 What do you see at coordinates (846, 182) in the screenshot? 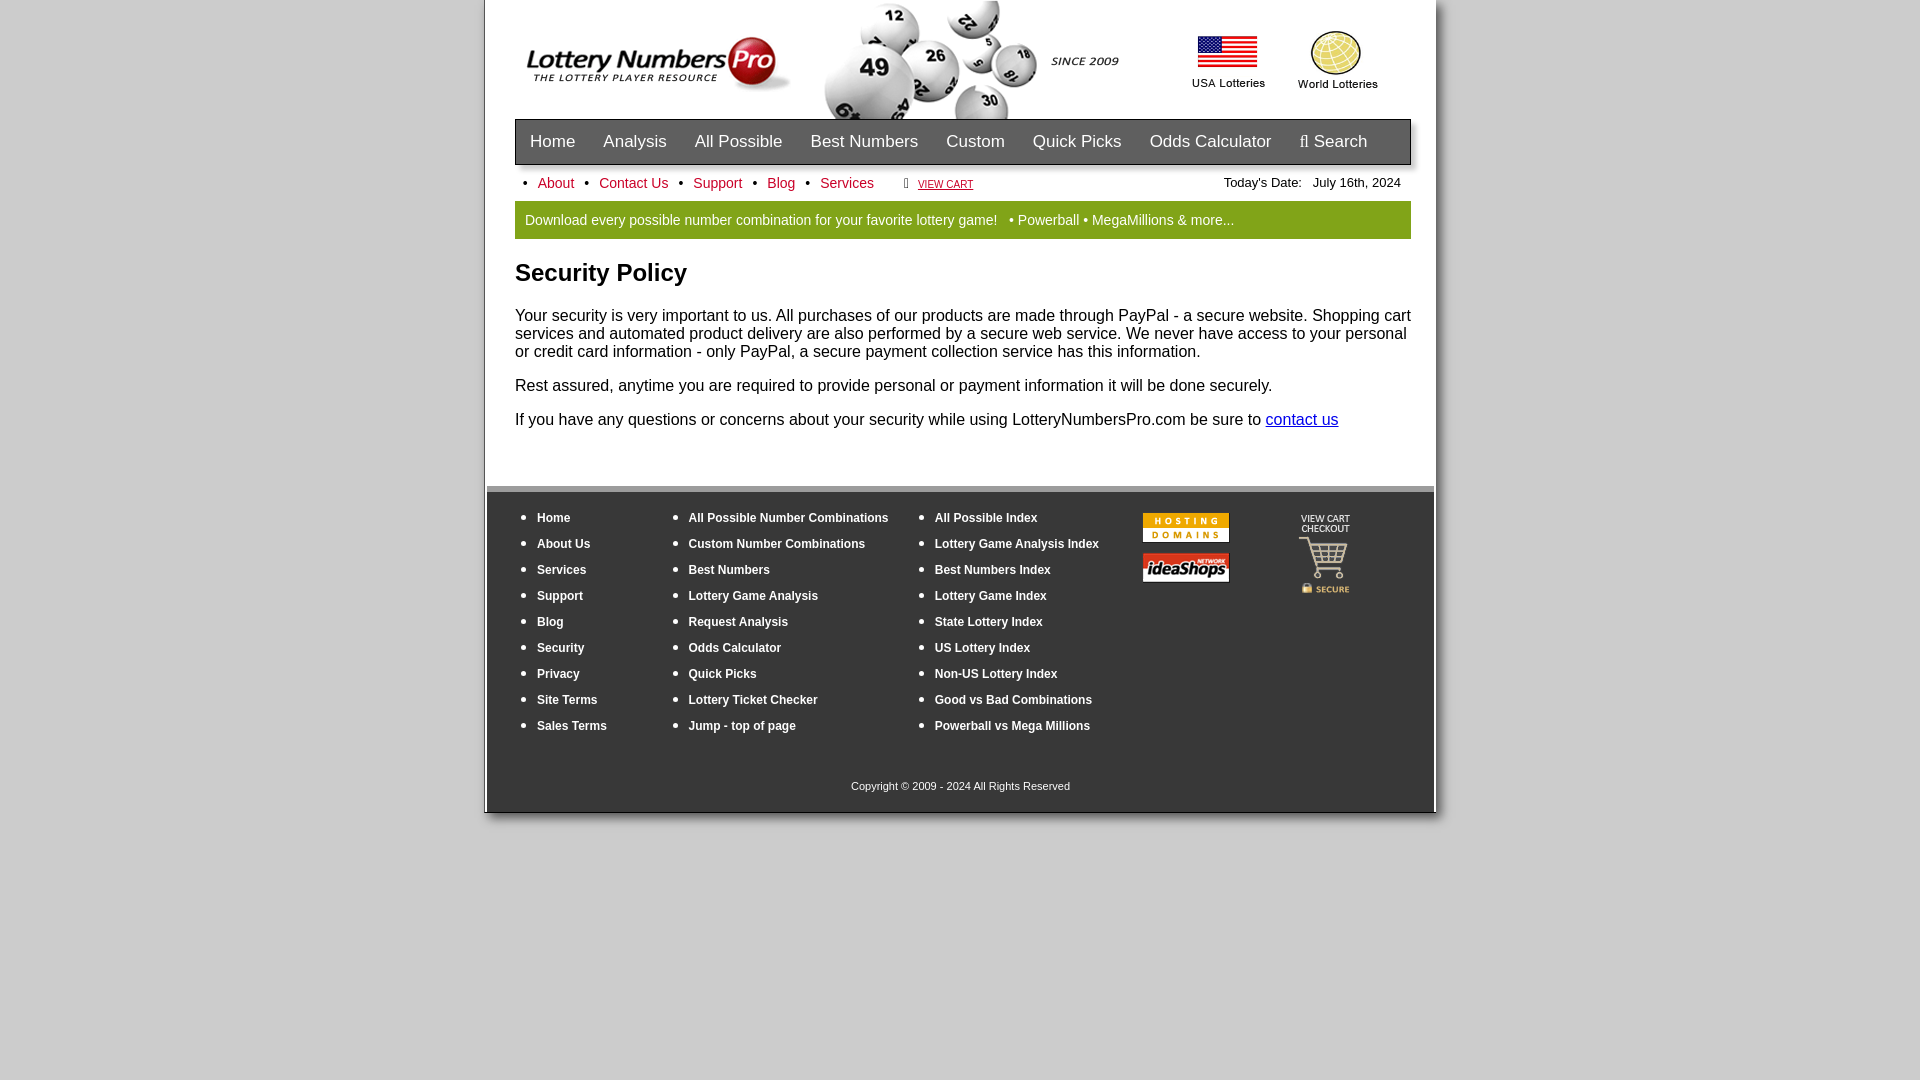
I see `Services` at bounding box center [846, 182].